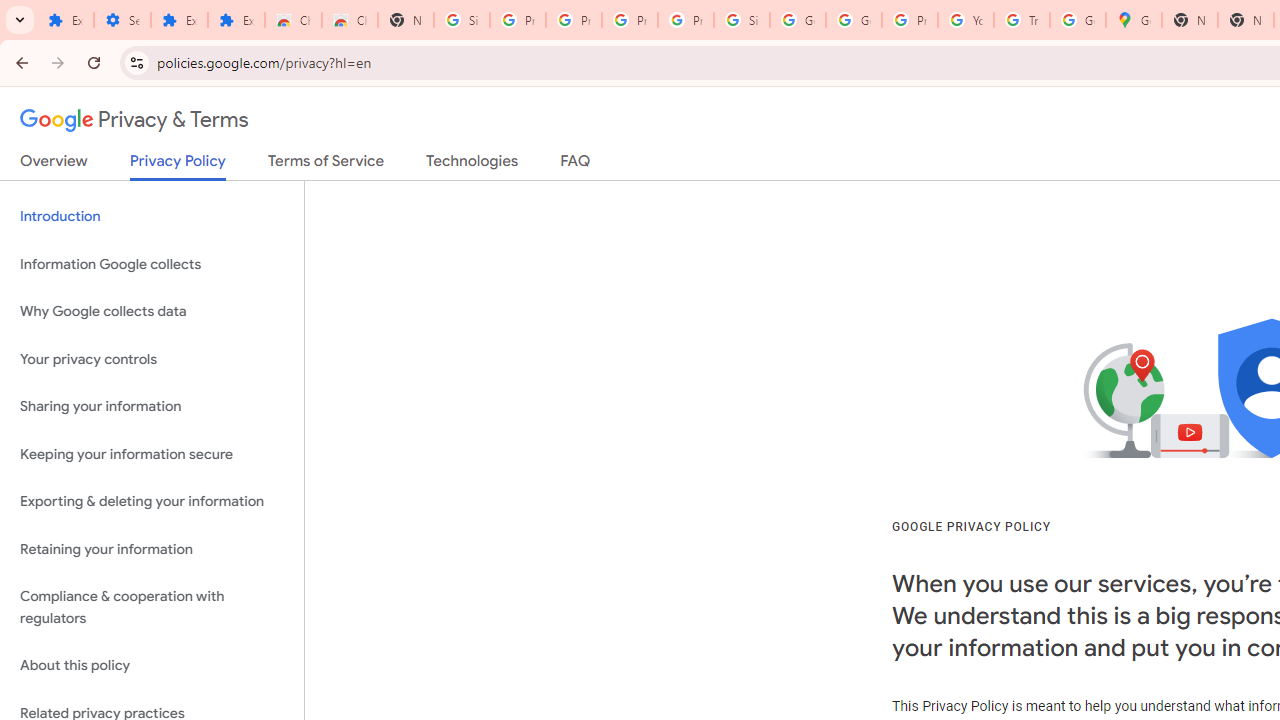  Describe the element at coordinates (122, 20) in the screenshot. I see `Settings` at that location.